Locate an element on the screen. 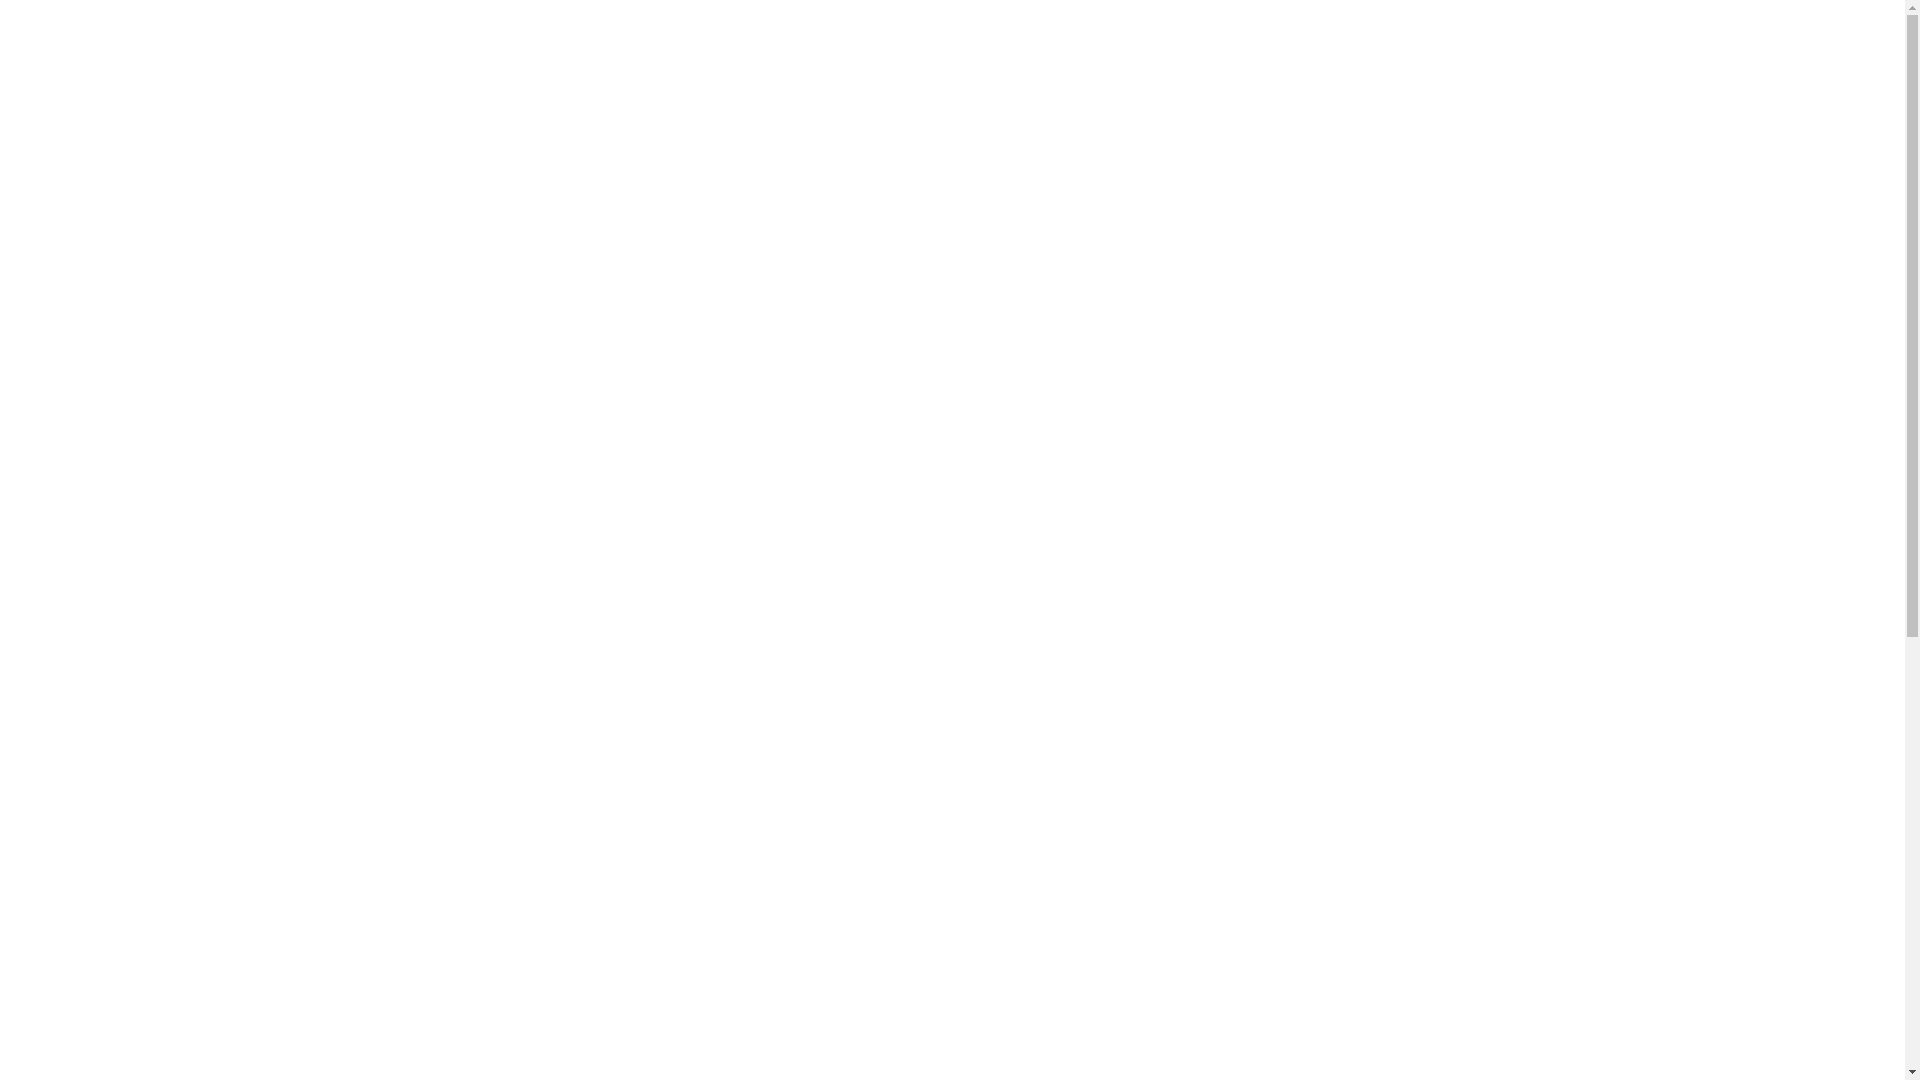 Image resolution: width=1920 pixels, height=1080 pixels. MASTER is located at coordinates (1332, 1042).